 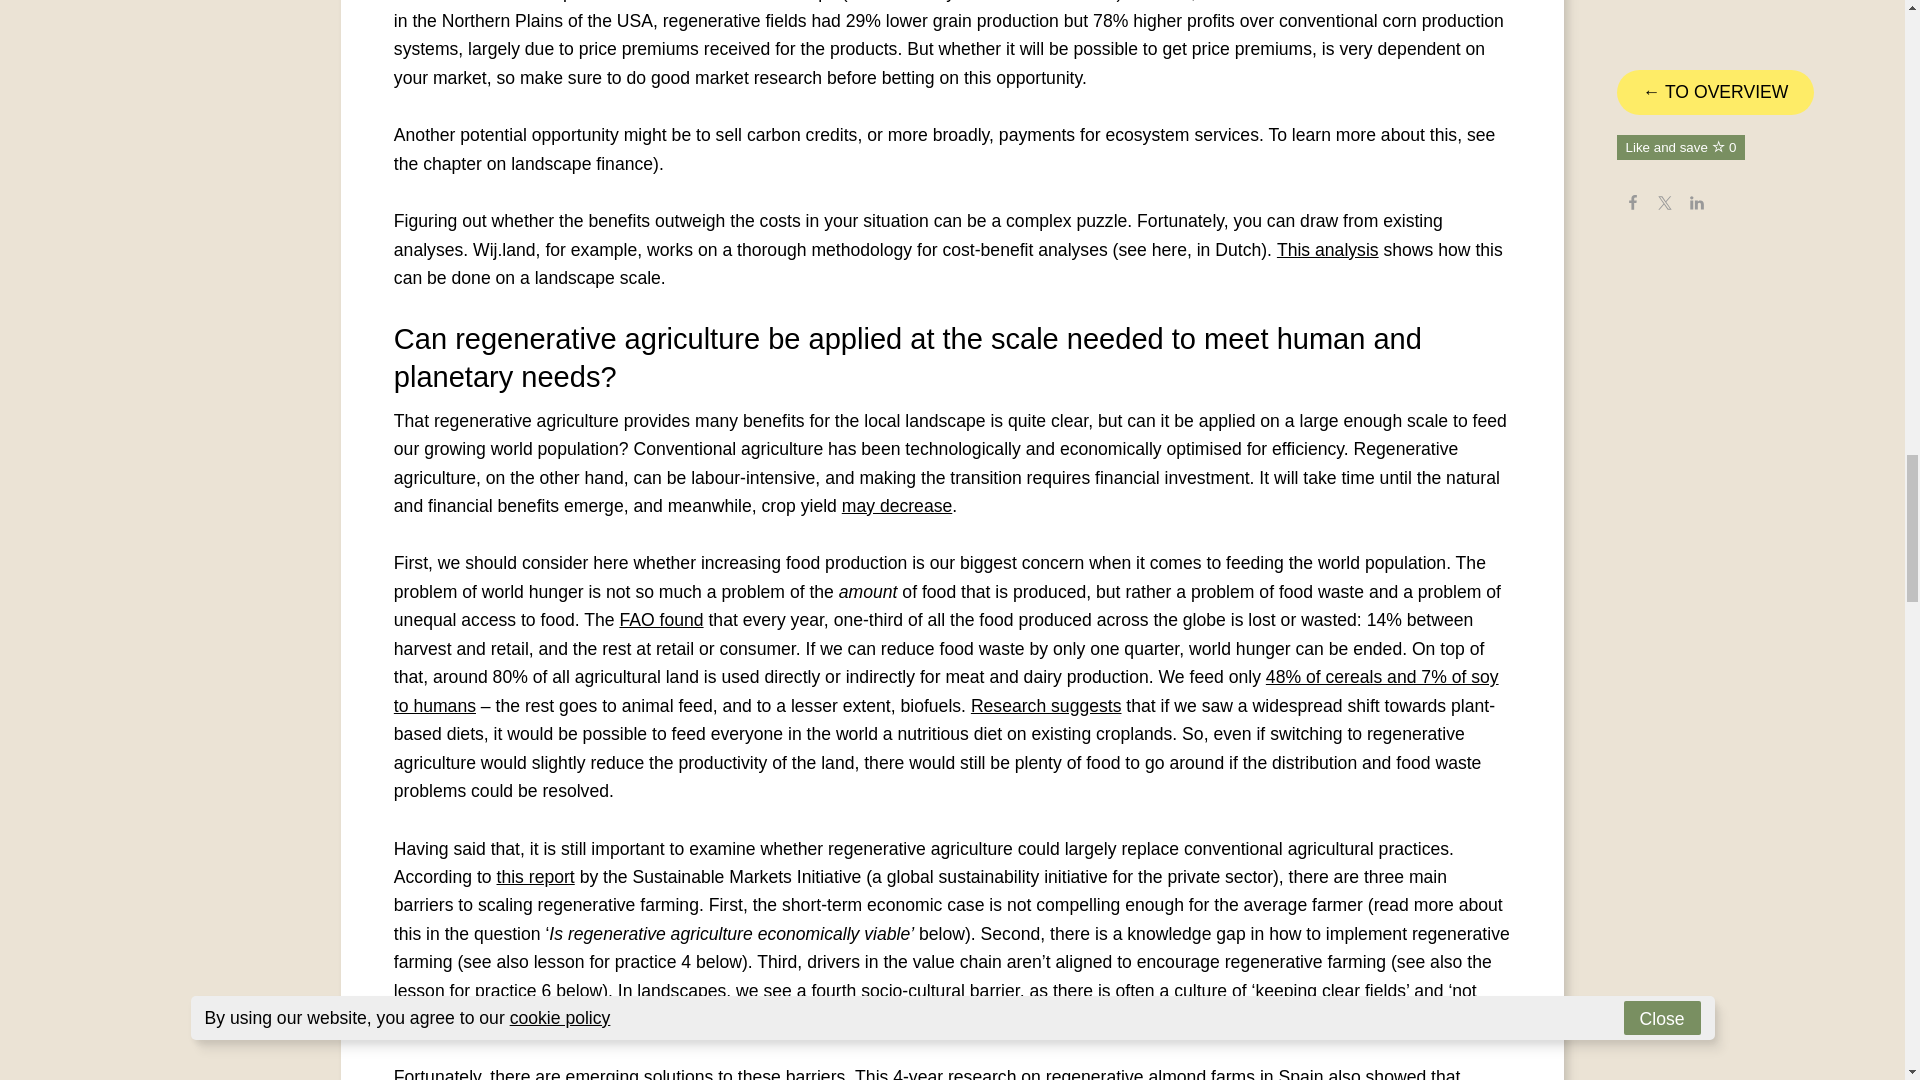 I want to click on This analysis, so click(x=1327, y=250).